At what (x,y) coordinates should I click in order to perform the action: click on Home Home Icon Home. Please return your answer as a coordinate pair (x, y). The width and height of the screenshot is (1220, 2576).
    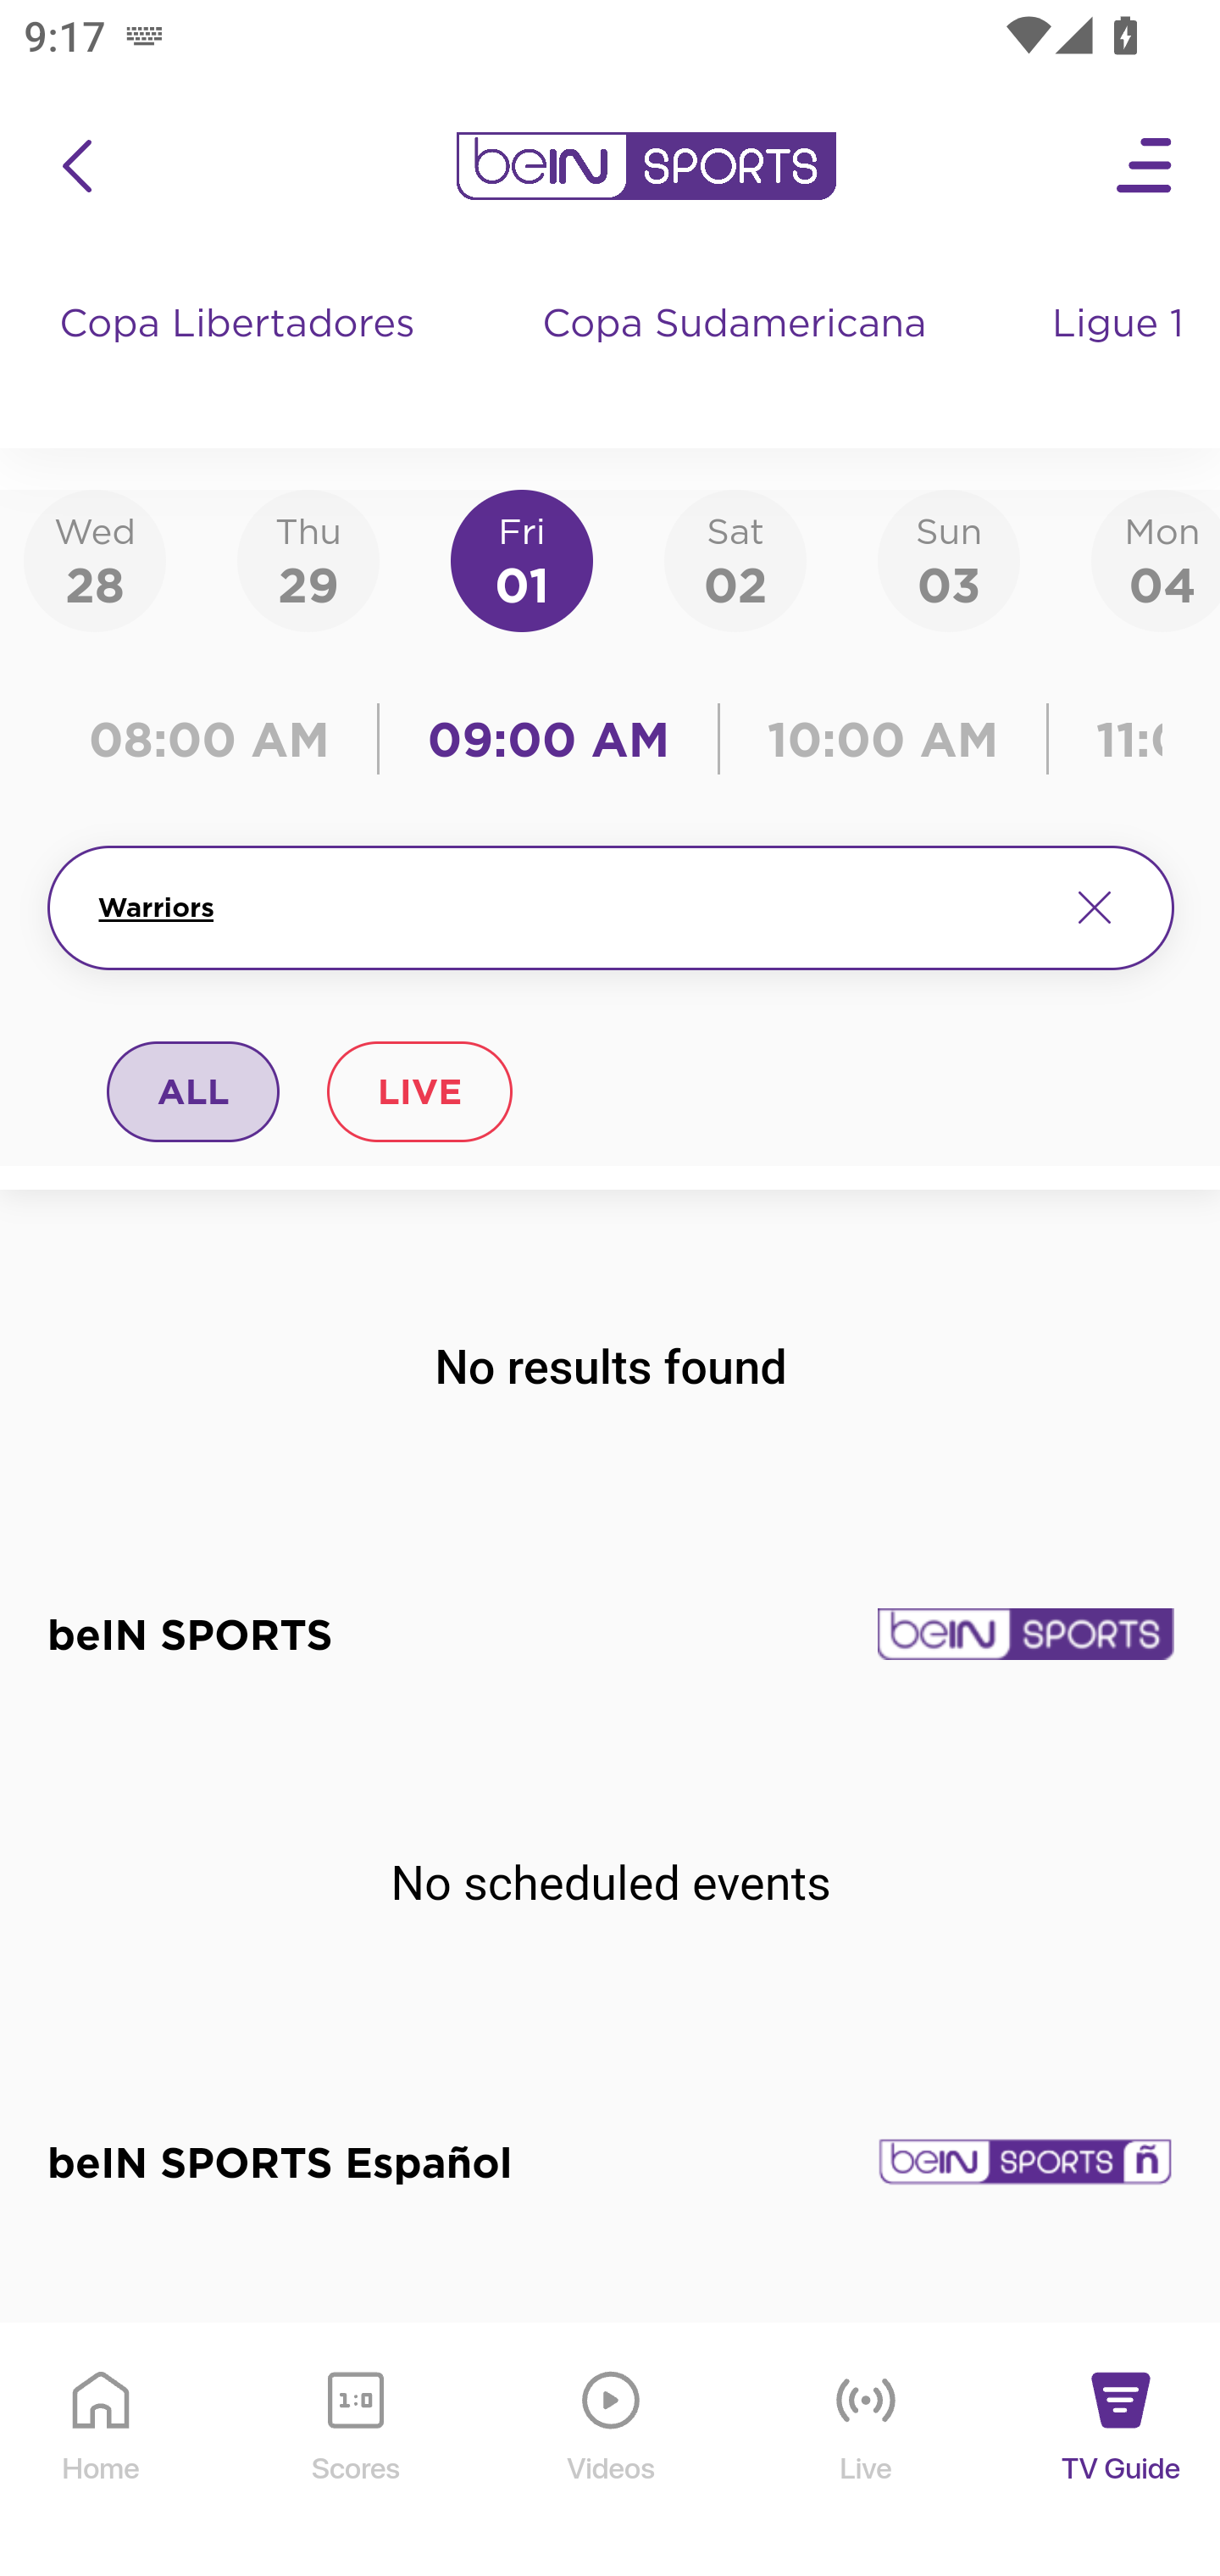
    Looking at the image, I should click on (102, 2451).